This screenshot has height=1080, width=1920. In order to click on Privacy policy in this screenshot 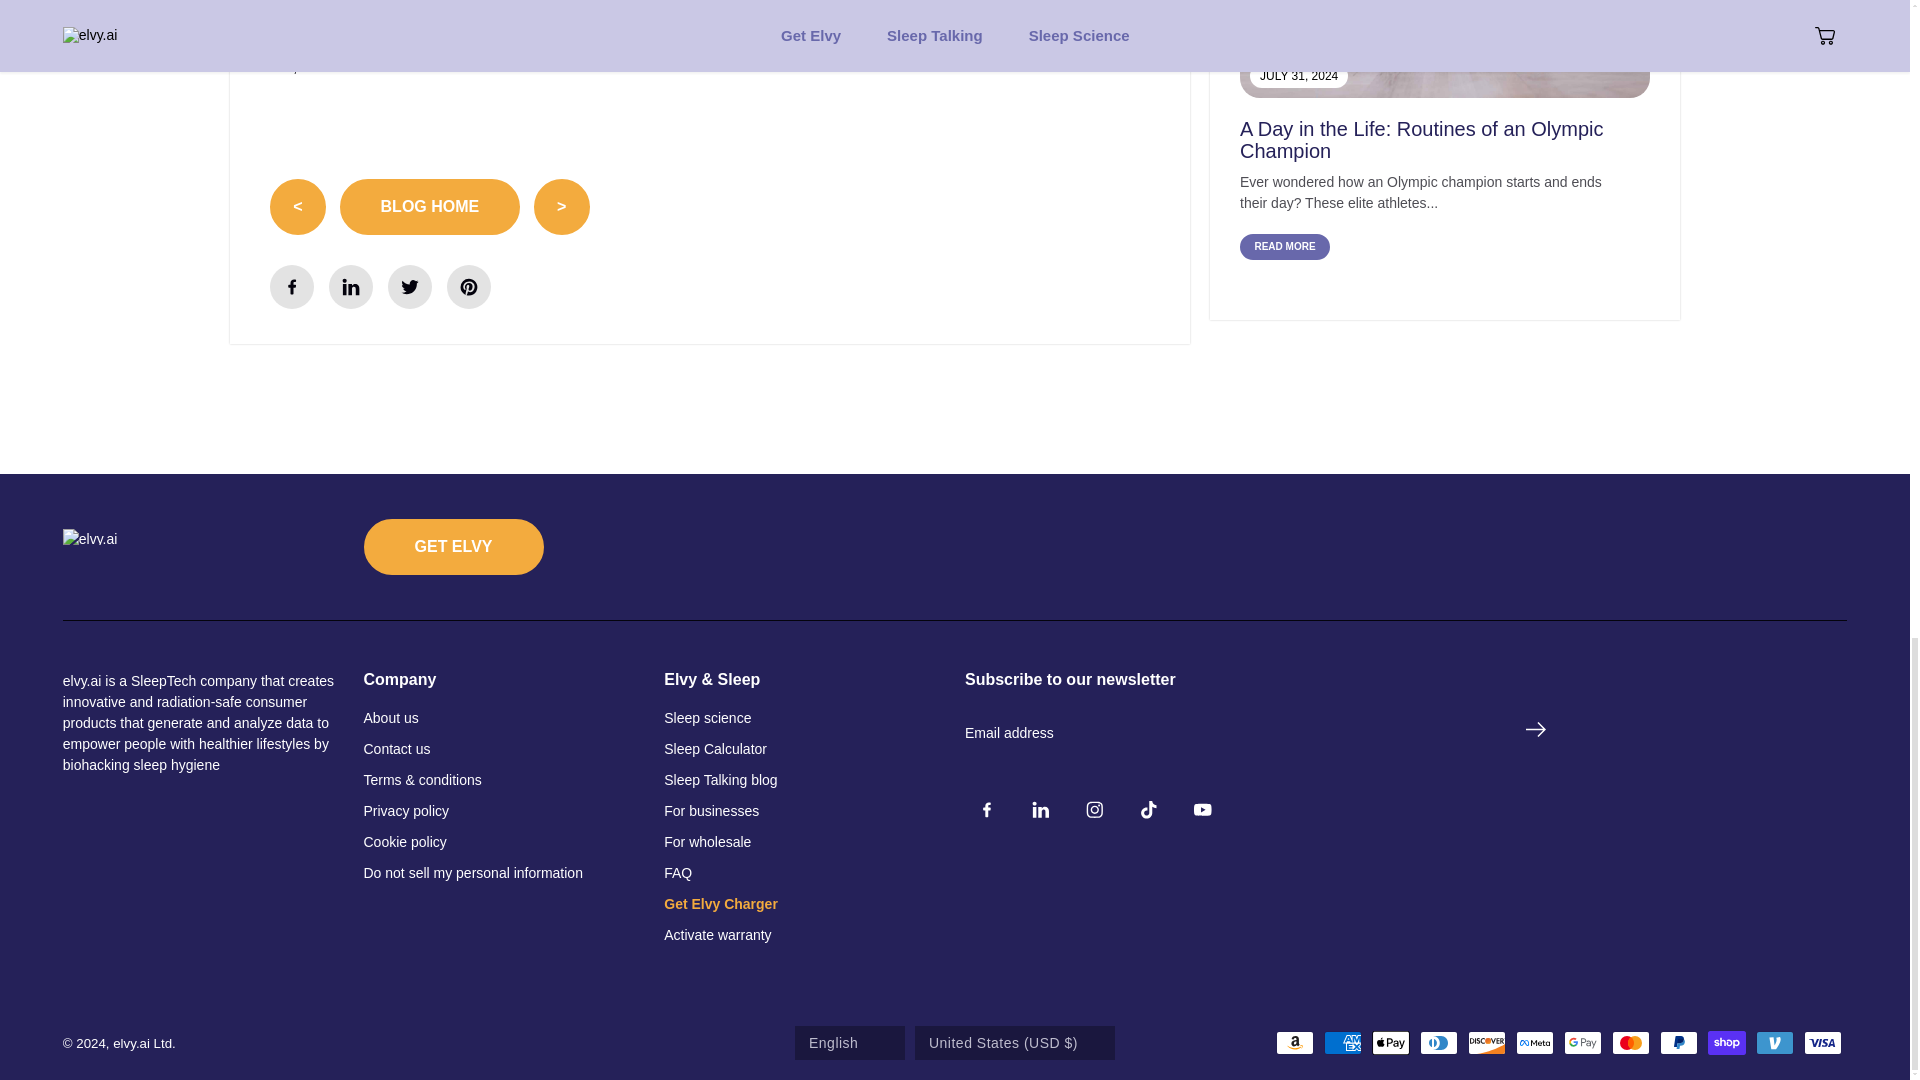, I will do `click(406, 811)`.